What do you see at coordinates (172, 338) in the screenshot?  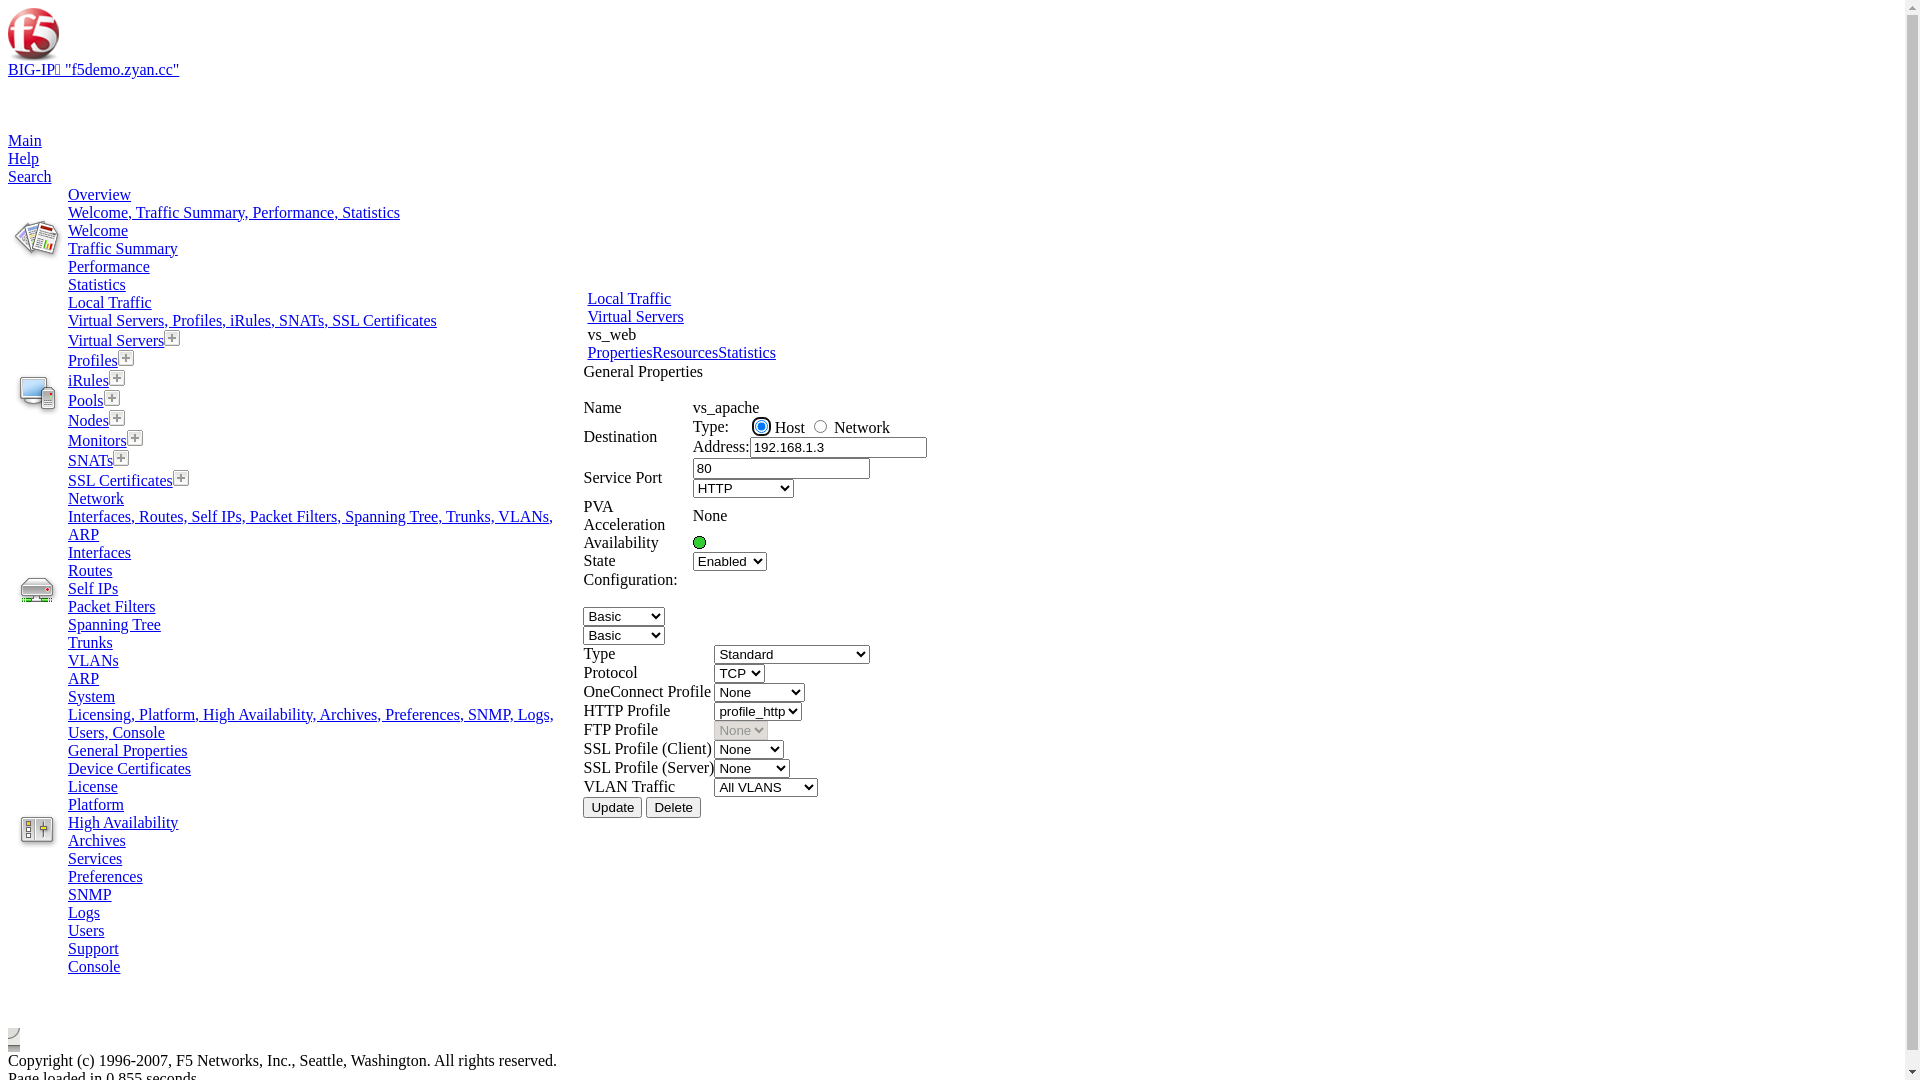 I see `Create Virtual Server` at bounding box center [172, 338].